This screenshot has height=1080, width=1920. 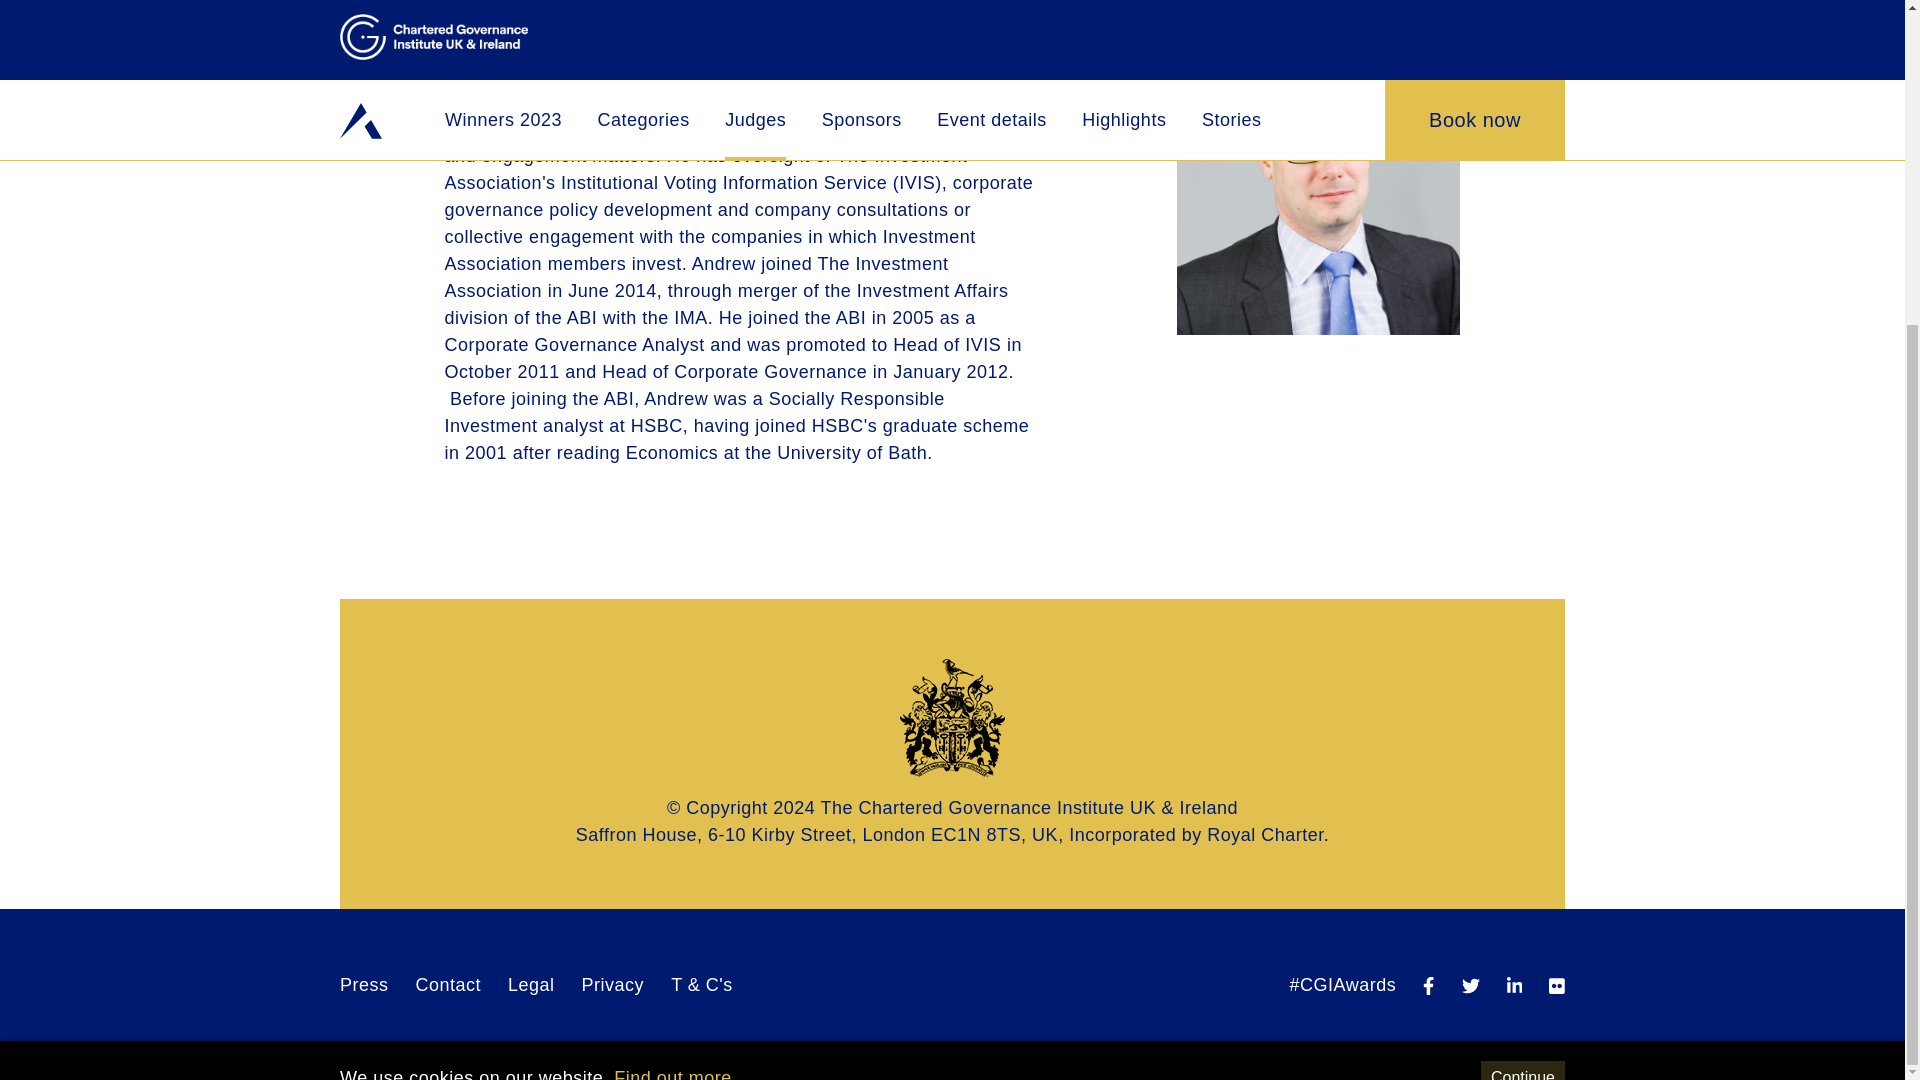 I want to click on Find out more, so click(x=672, y=624).